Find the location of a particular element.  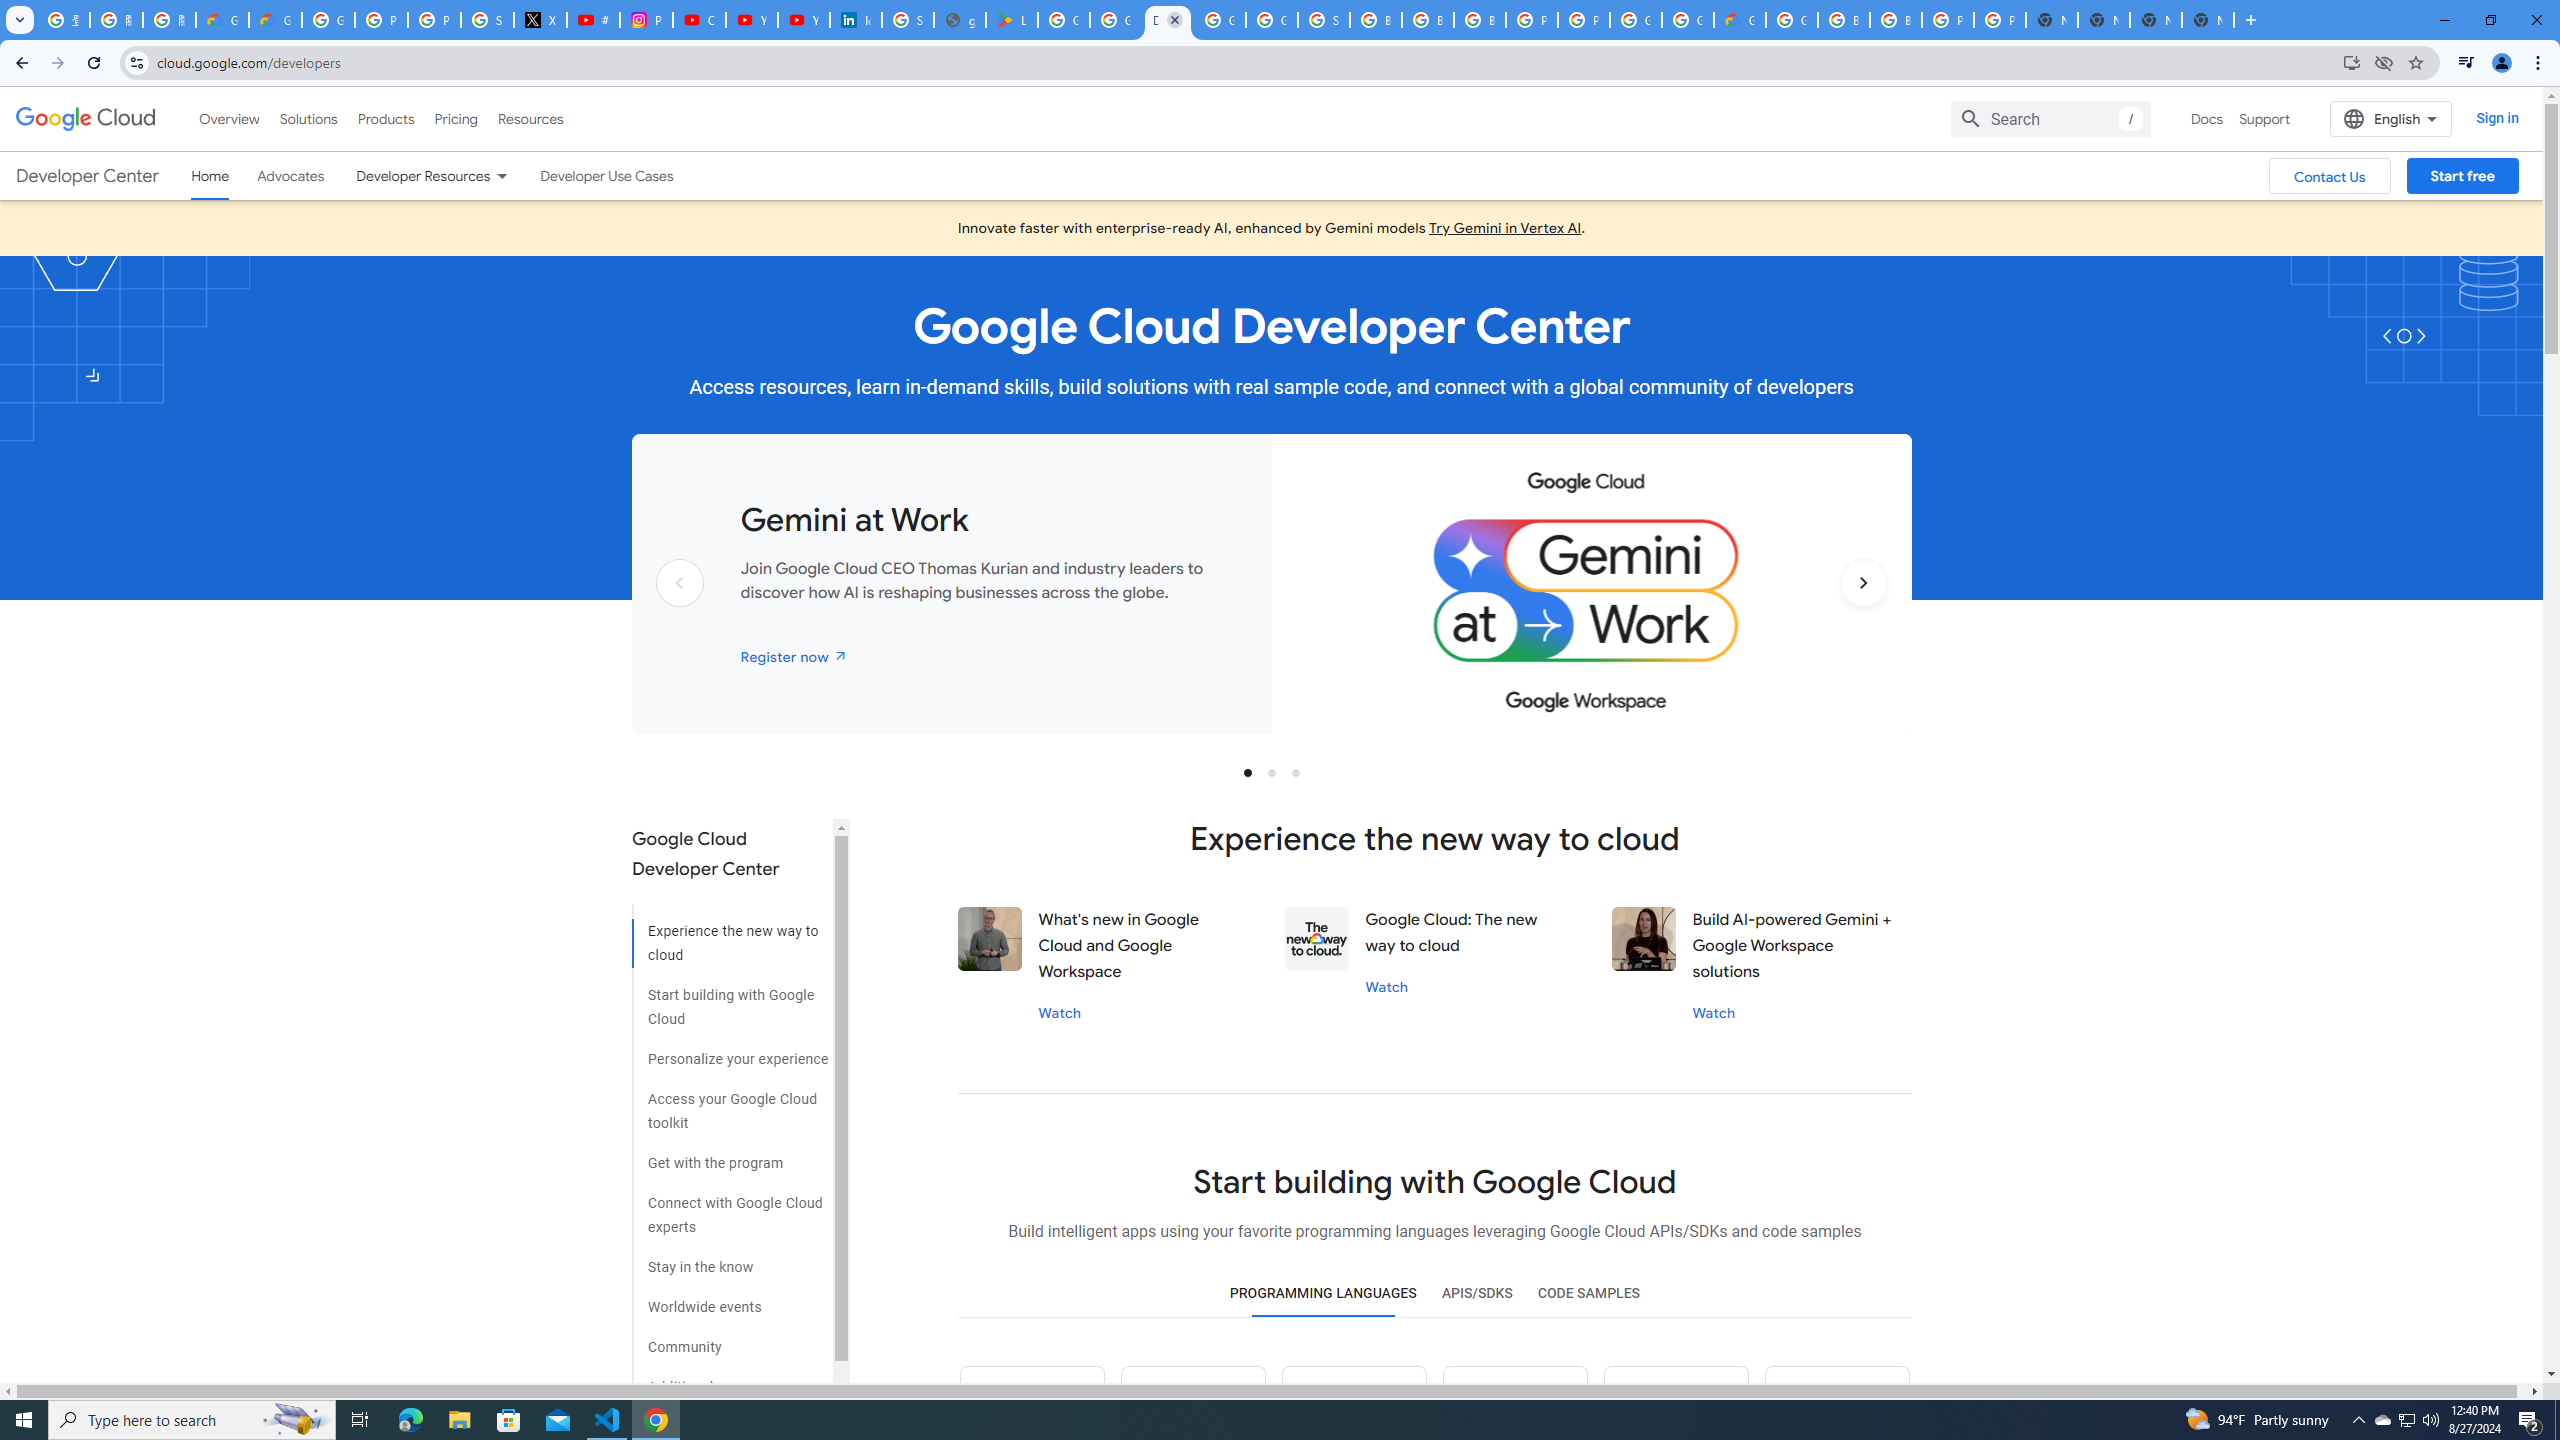

Google Cloud Privacy Notice is located at coordinates (274, 20).